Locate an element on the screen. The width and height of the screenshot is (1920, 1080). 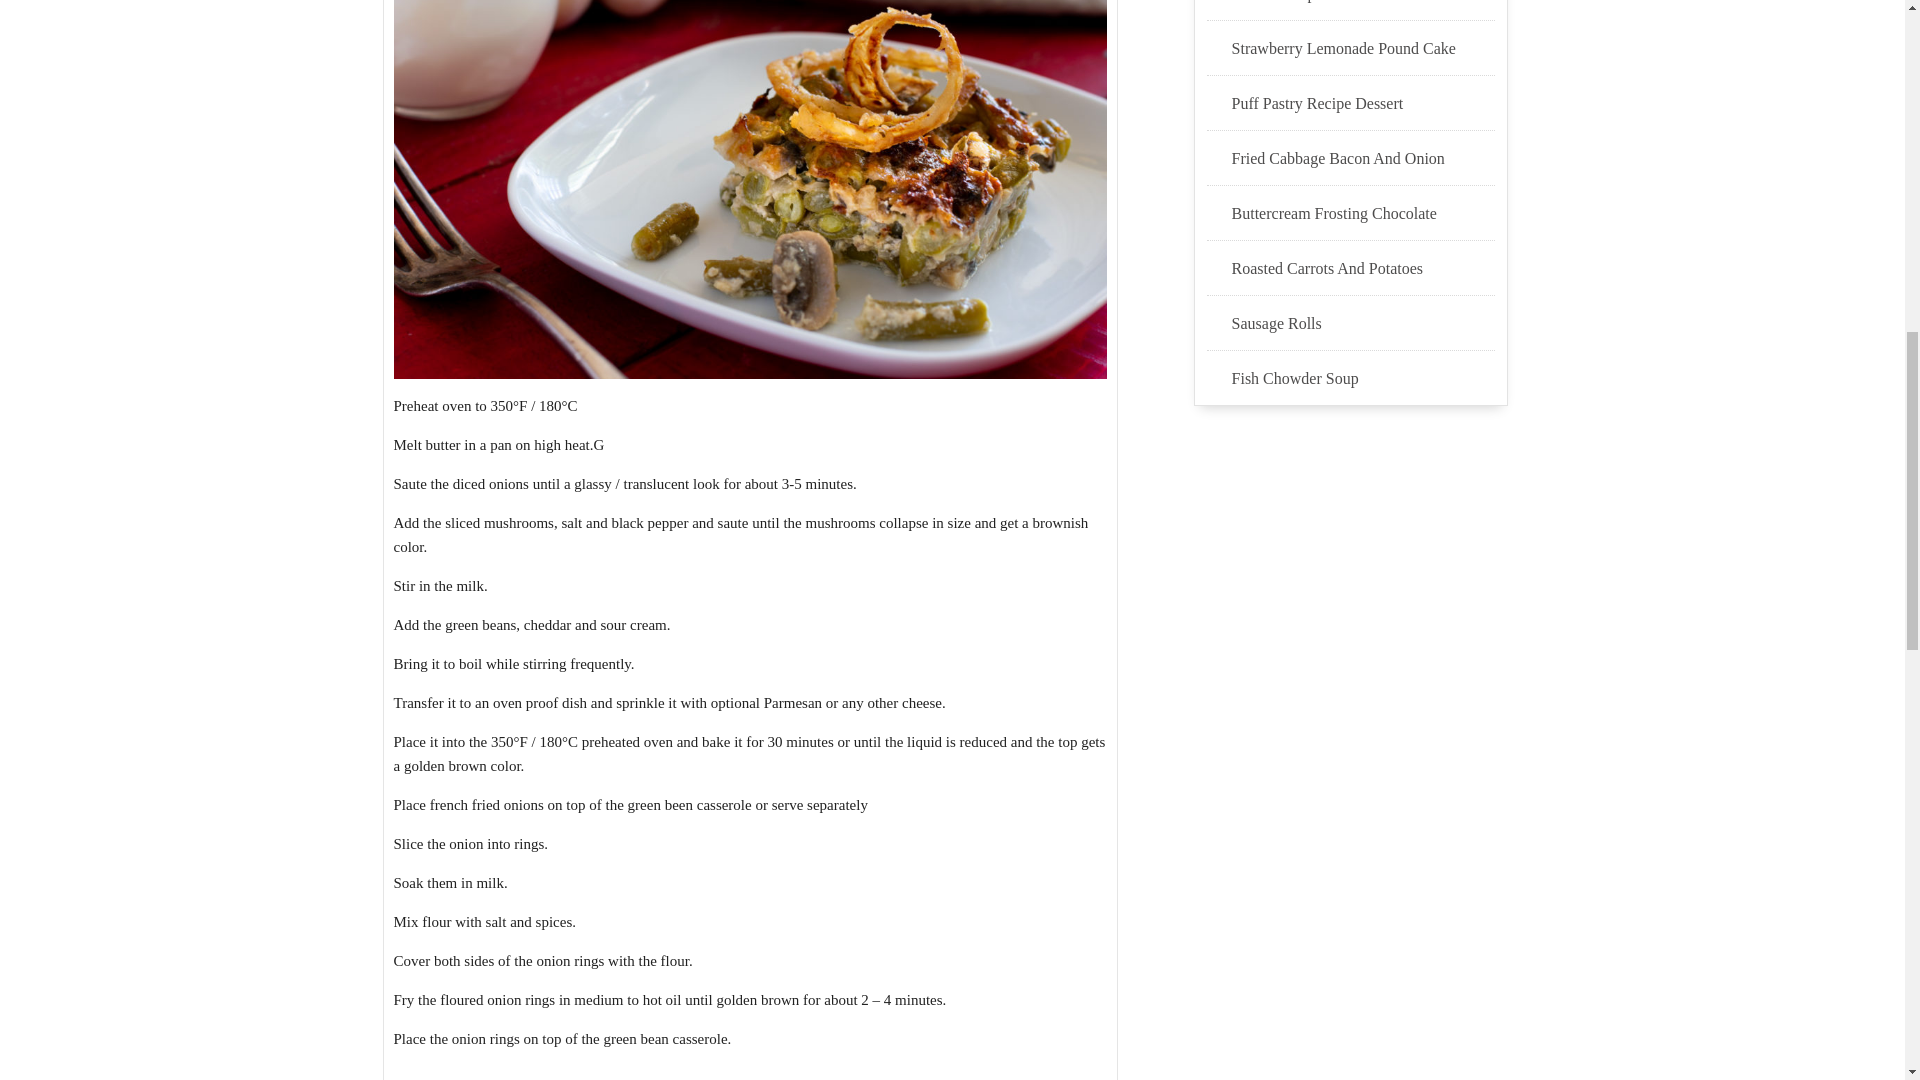
Fish Chowder Soup is located at coordinates (1364, 378).